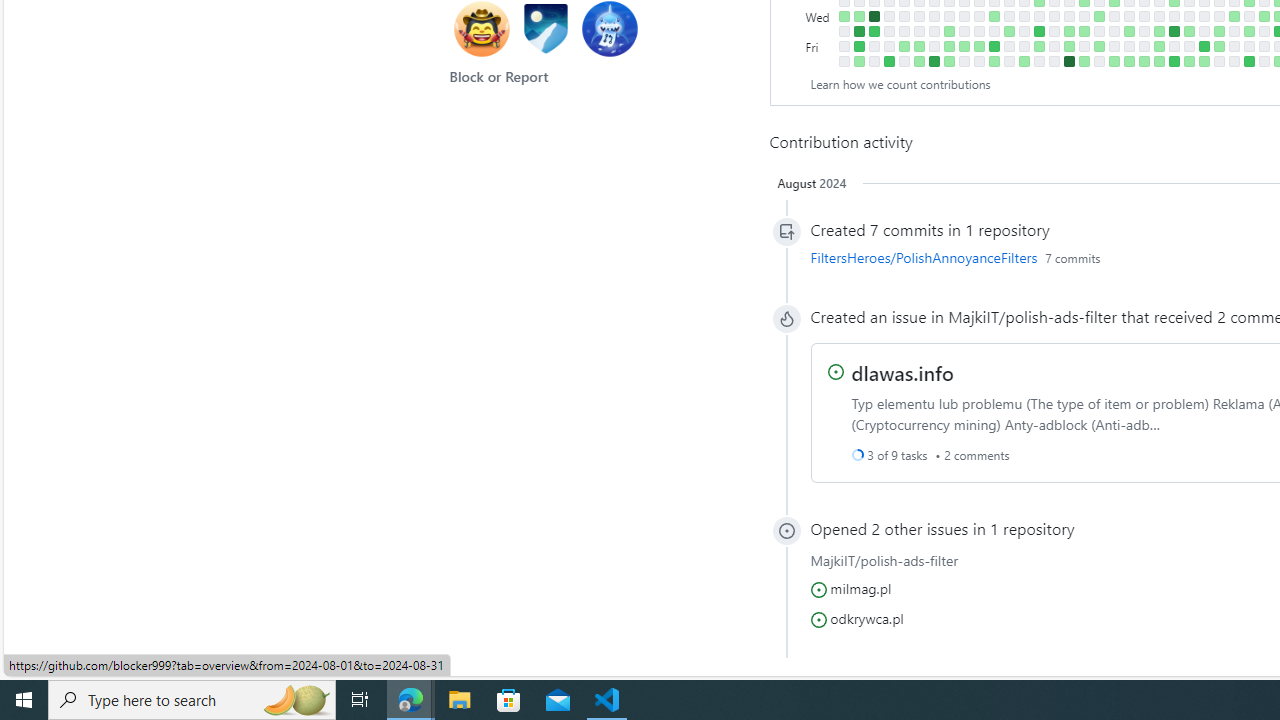 The image size is (1280, 720). Describe the element at coordinates (964, 61) in the screenshot. I see `No contributions on March 2nd.` at that location.